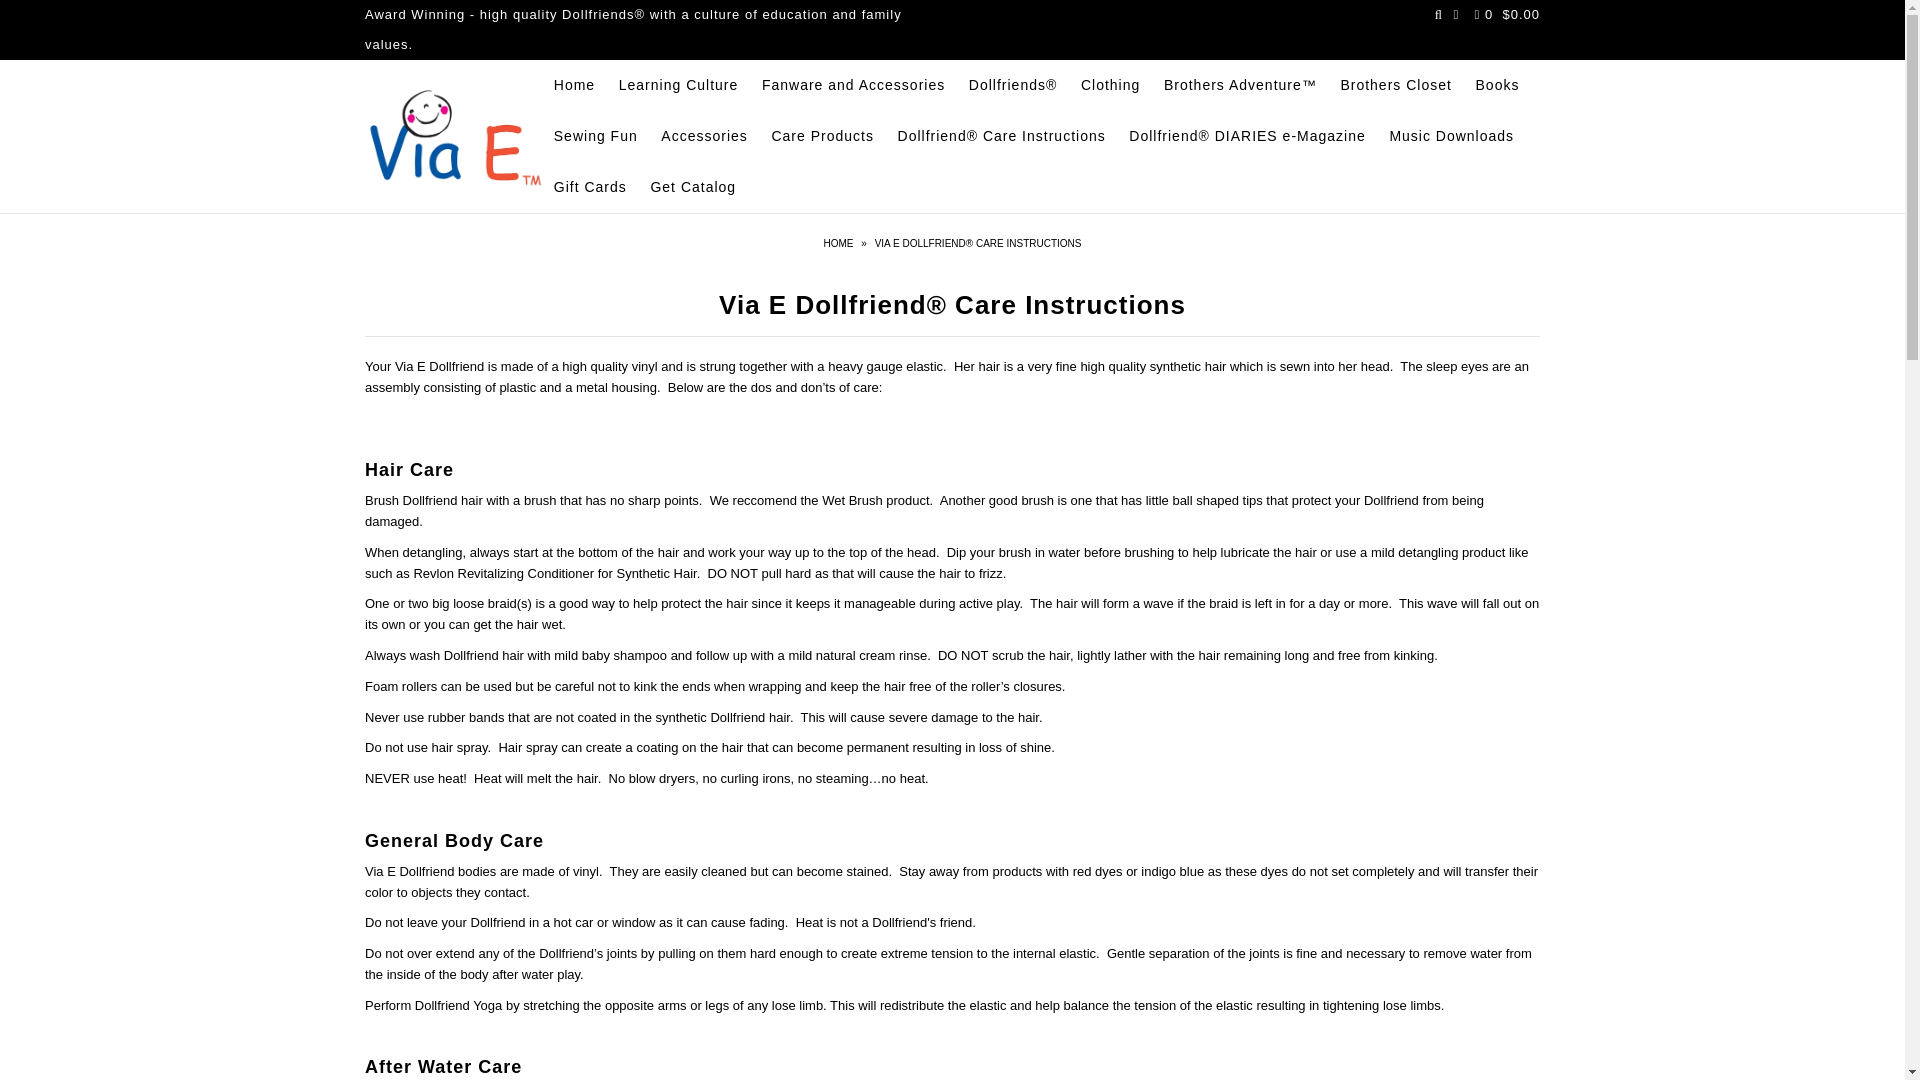 The image size is (1920, 1080). I want to click on Care Products, so click(822, 136).